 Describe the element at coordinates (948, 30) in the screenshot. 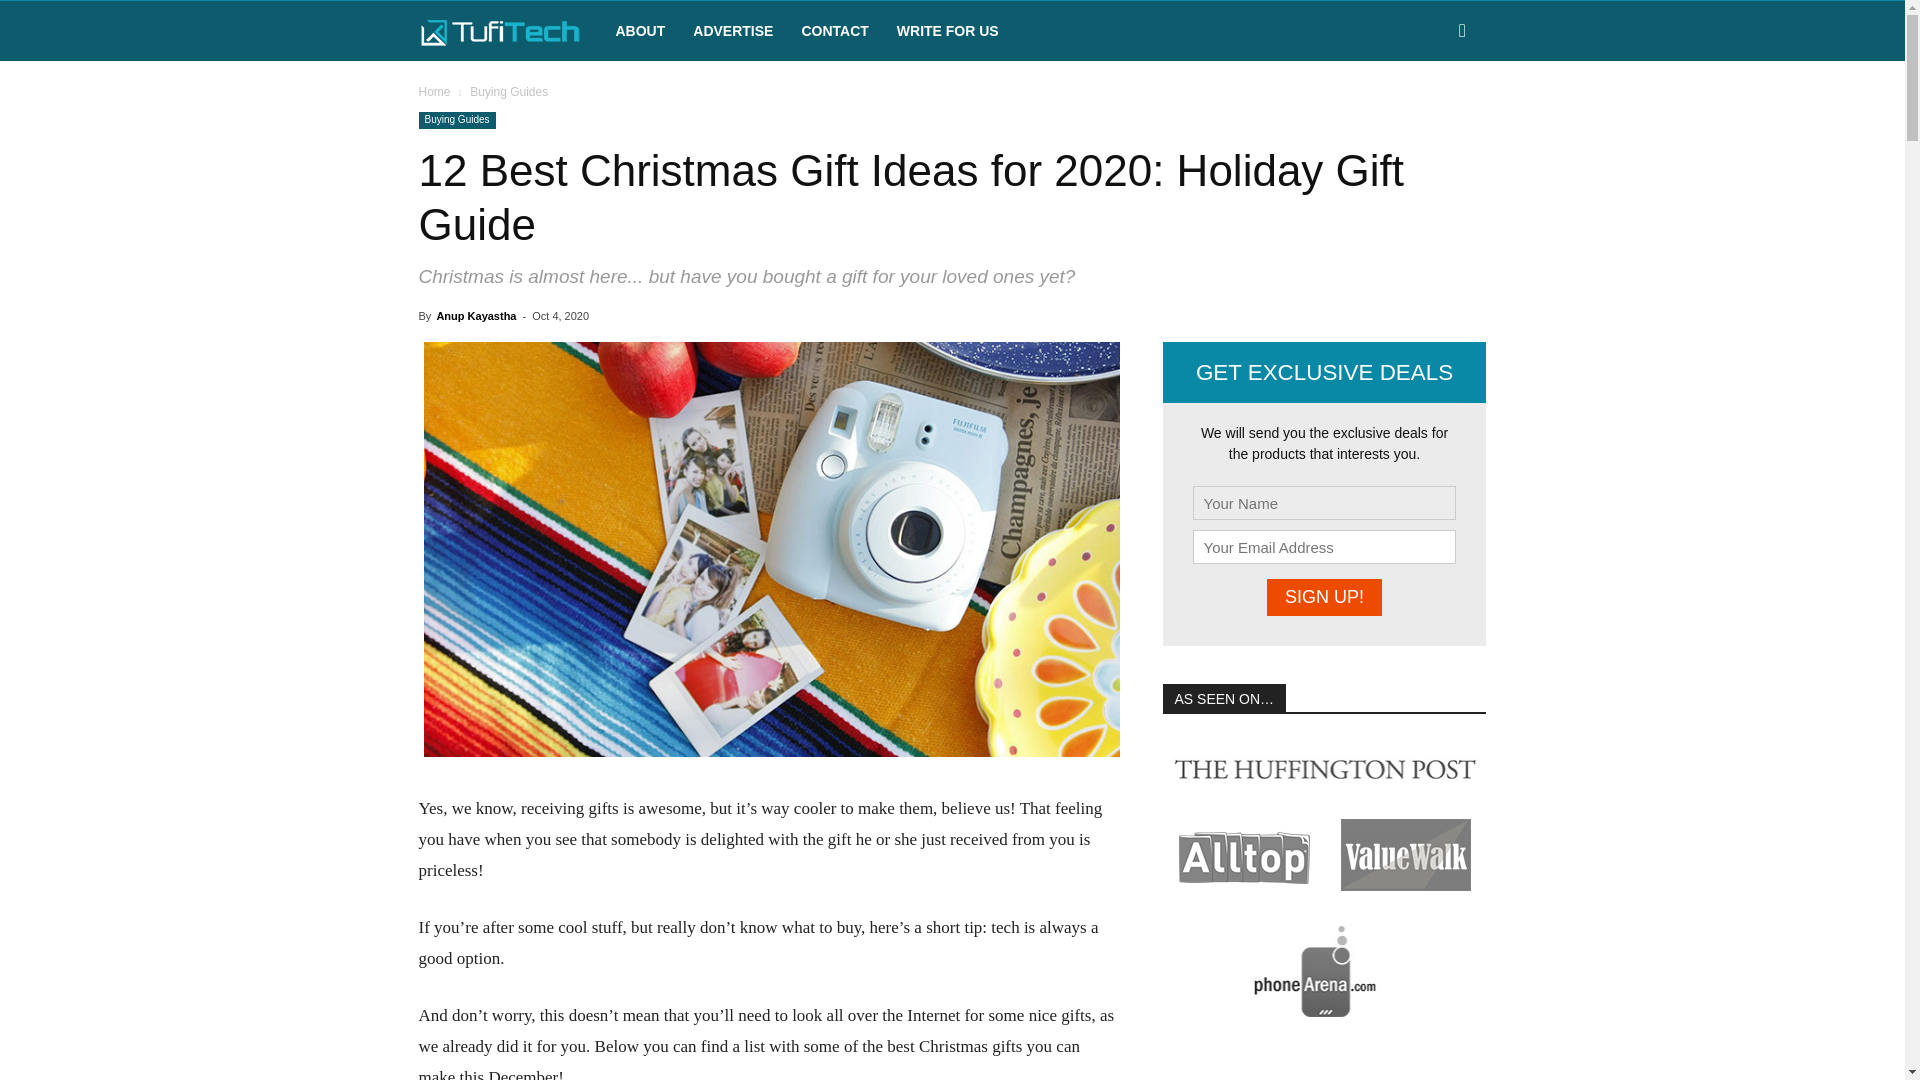

I see `WRITE FOR US` at that location.